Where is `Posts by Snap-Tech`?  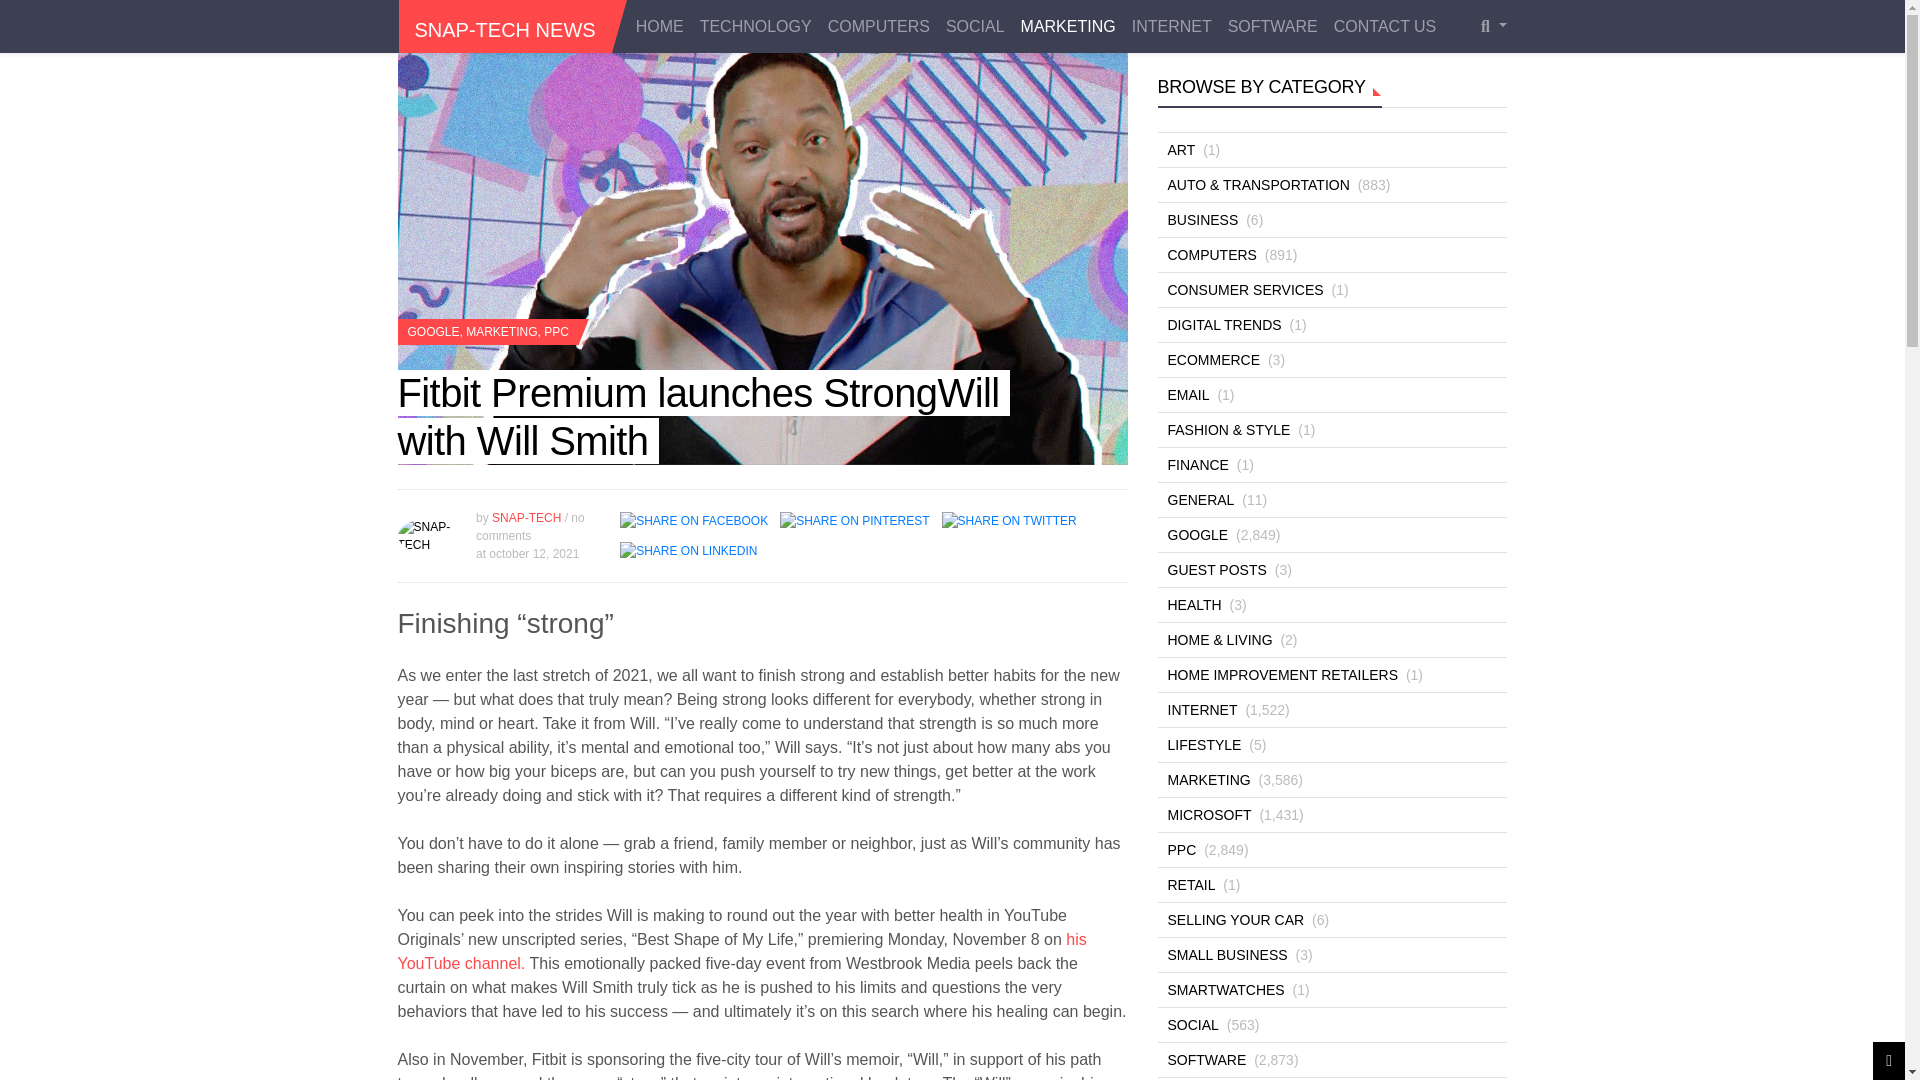 Posts by Snap-Tech is located at coordinates (526, 517).